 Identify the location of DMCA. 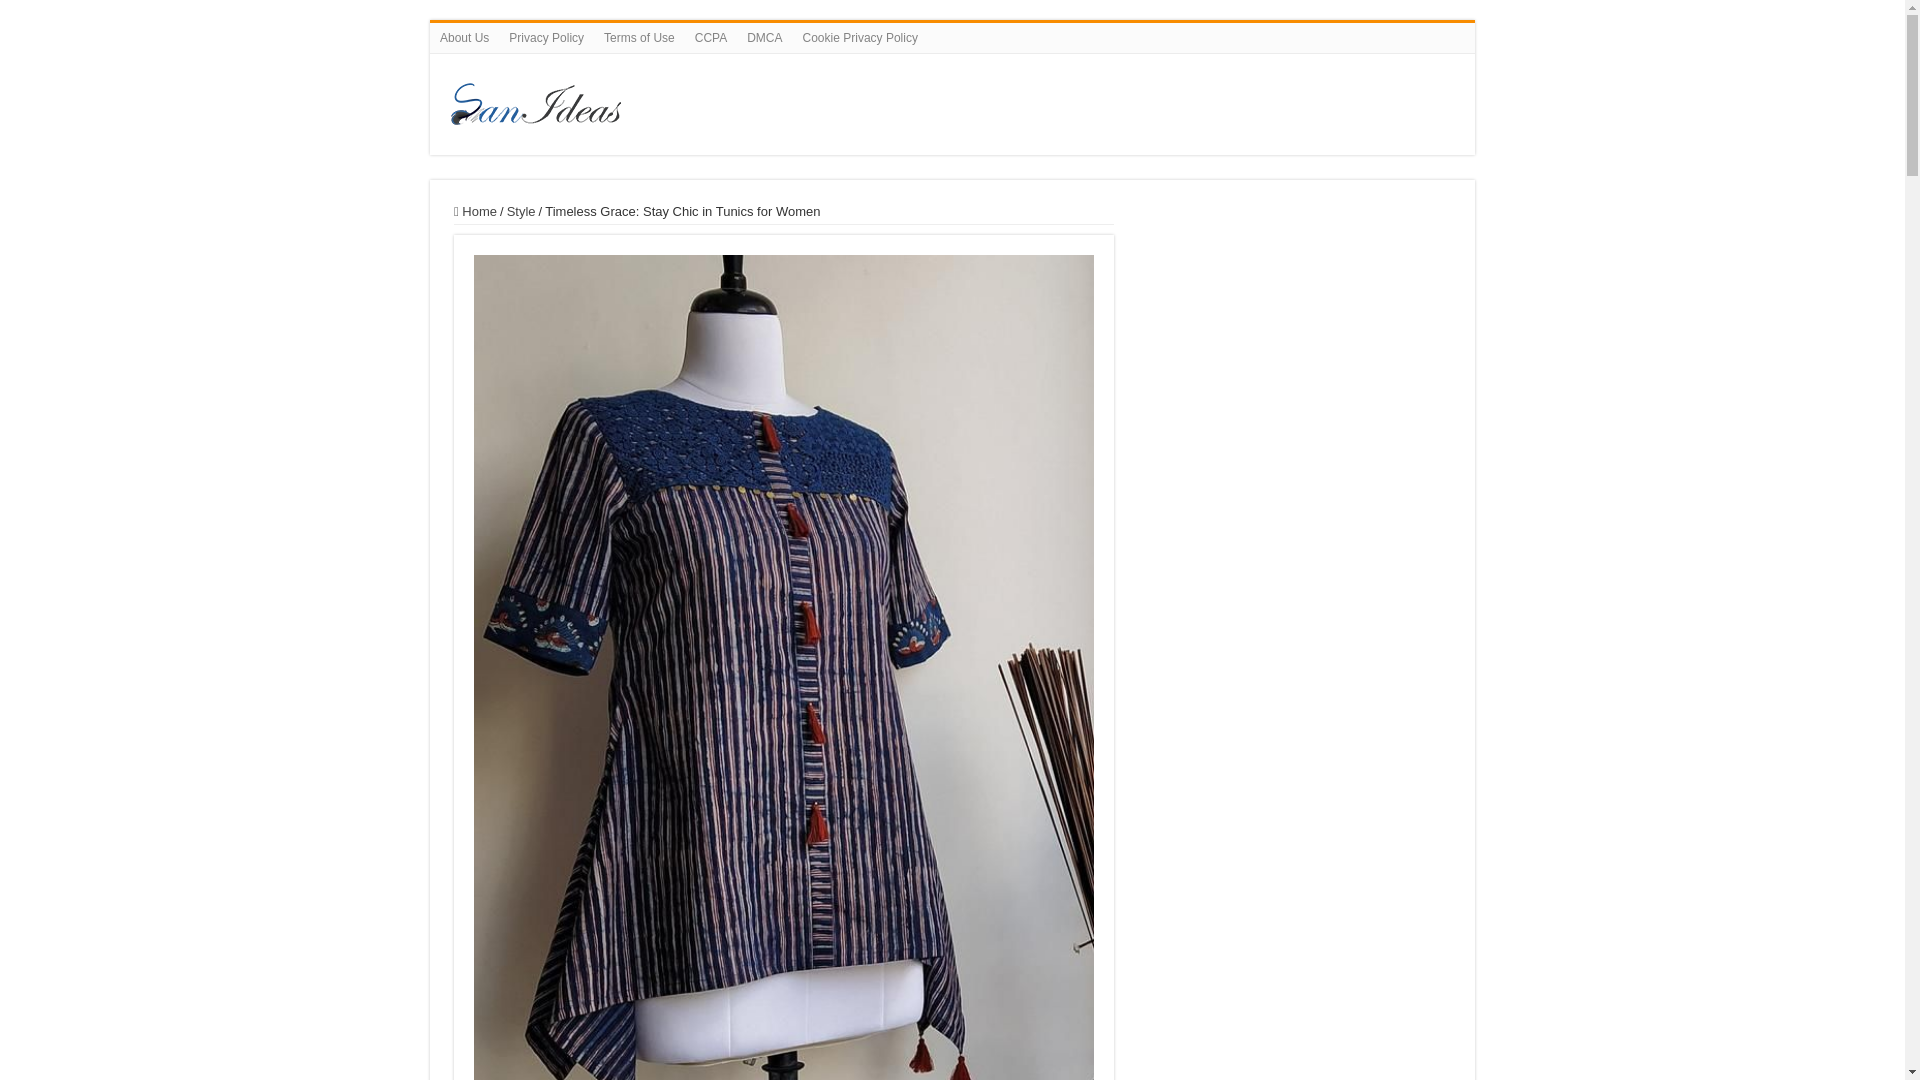
(764, 37).